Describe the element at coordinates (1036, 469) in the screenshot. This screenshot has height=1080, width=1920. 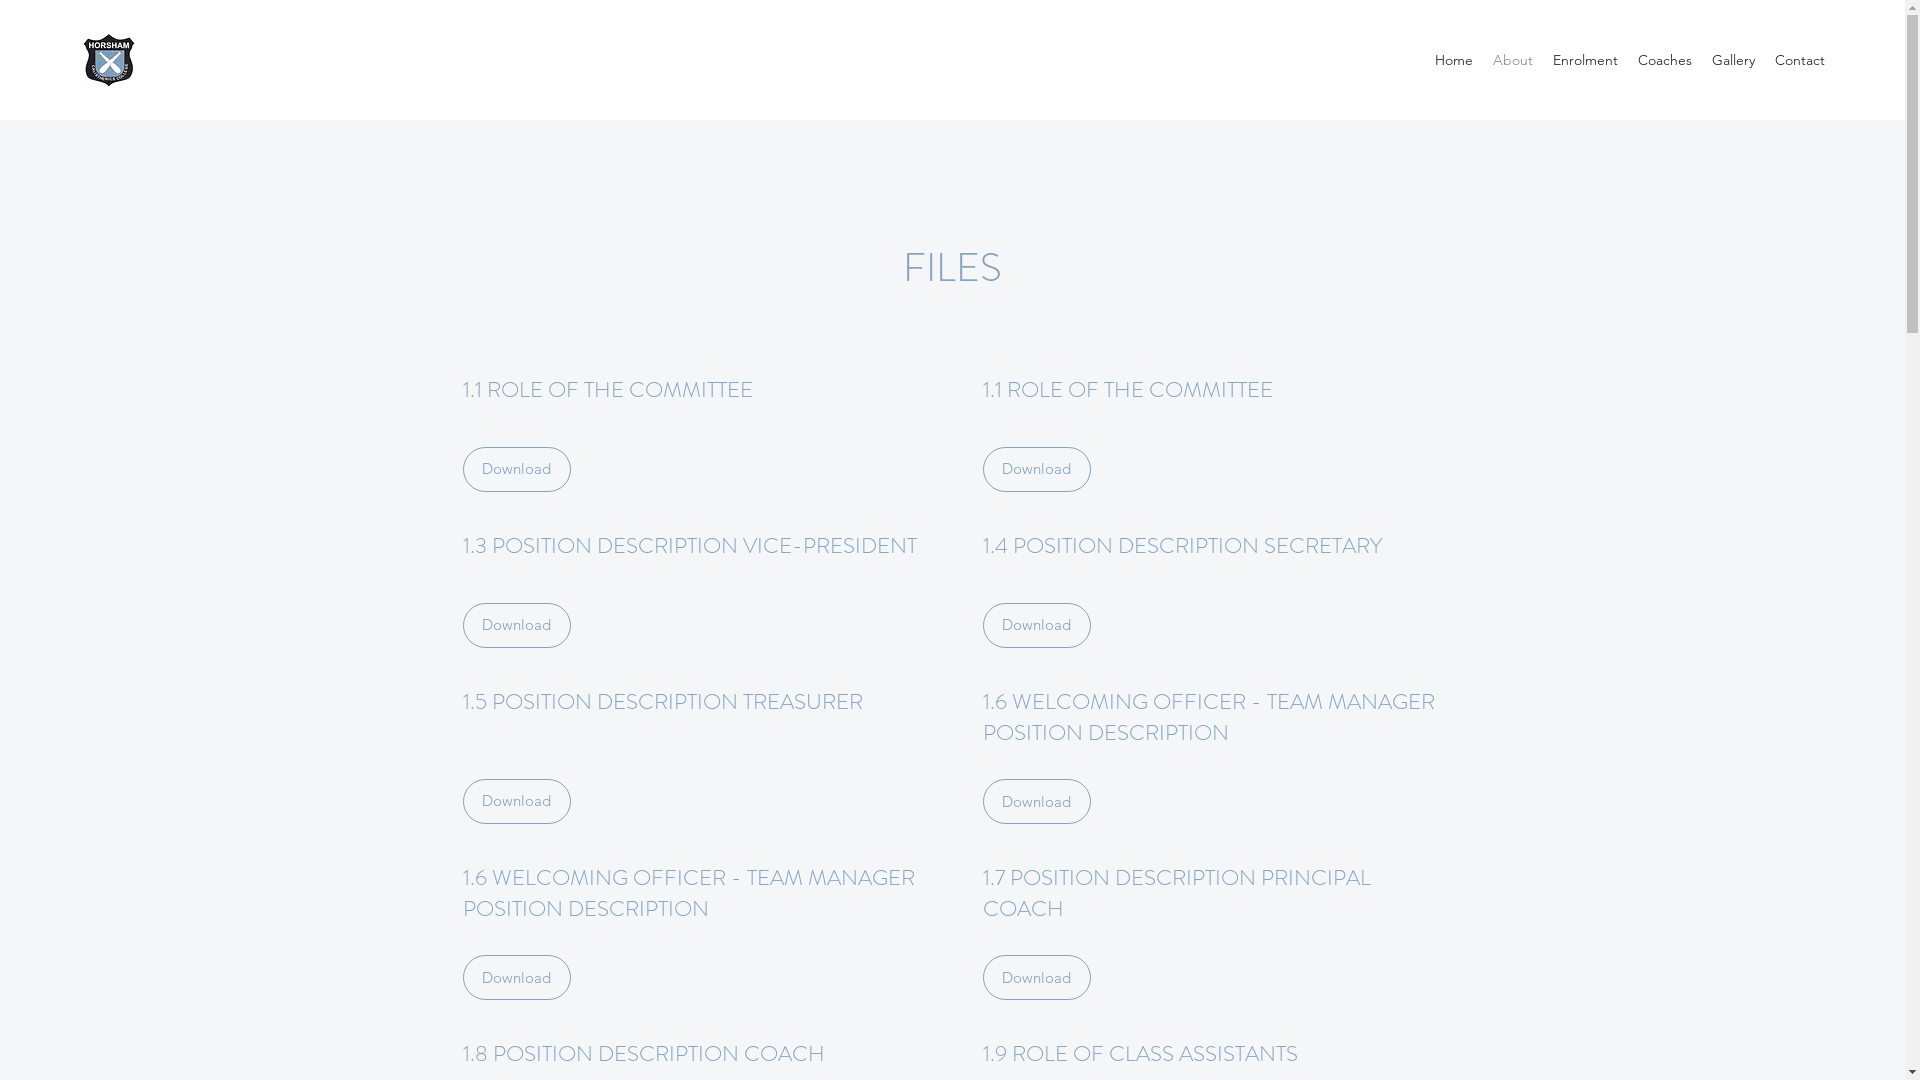
I see `Download` at that location.